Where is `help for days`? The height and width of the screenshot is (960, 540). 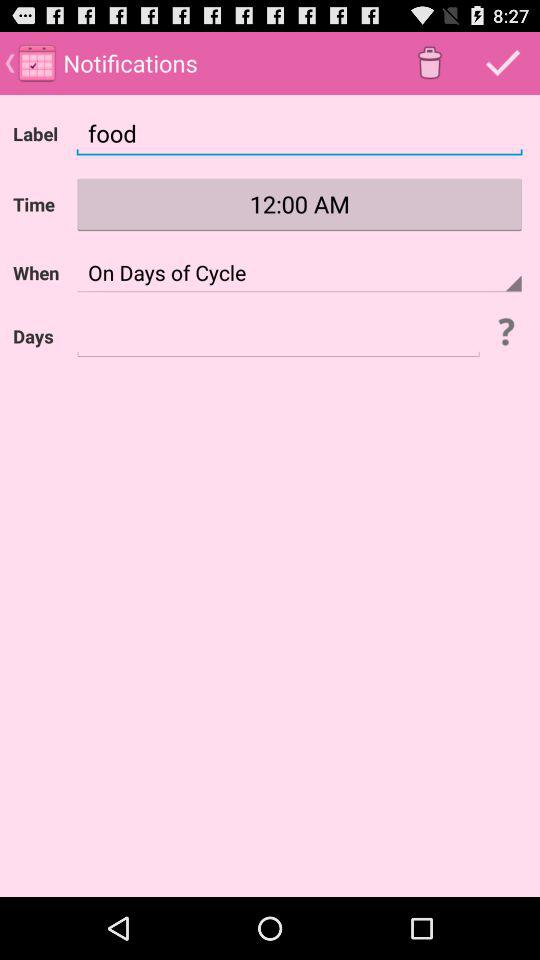
help for days is located at coordinates (505, 331).